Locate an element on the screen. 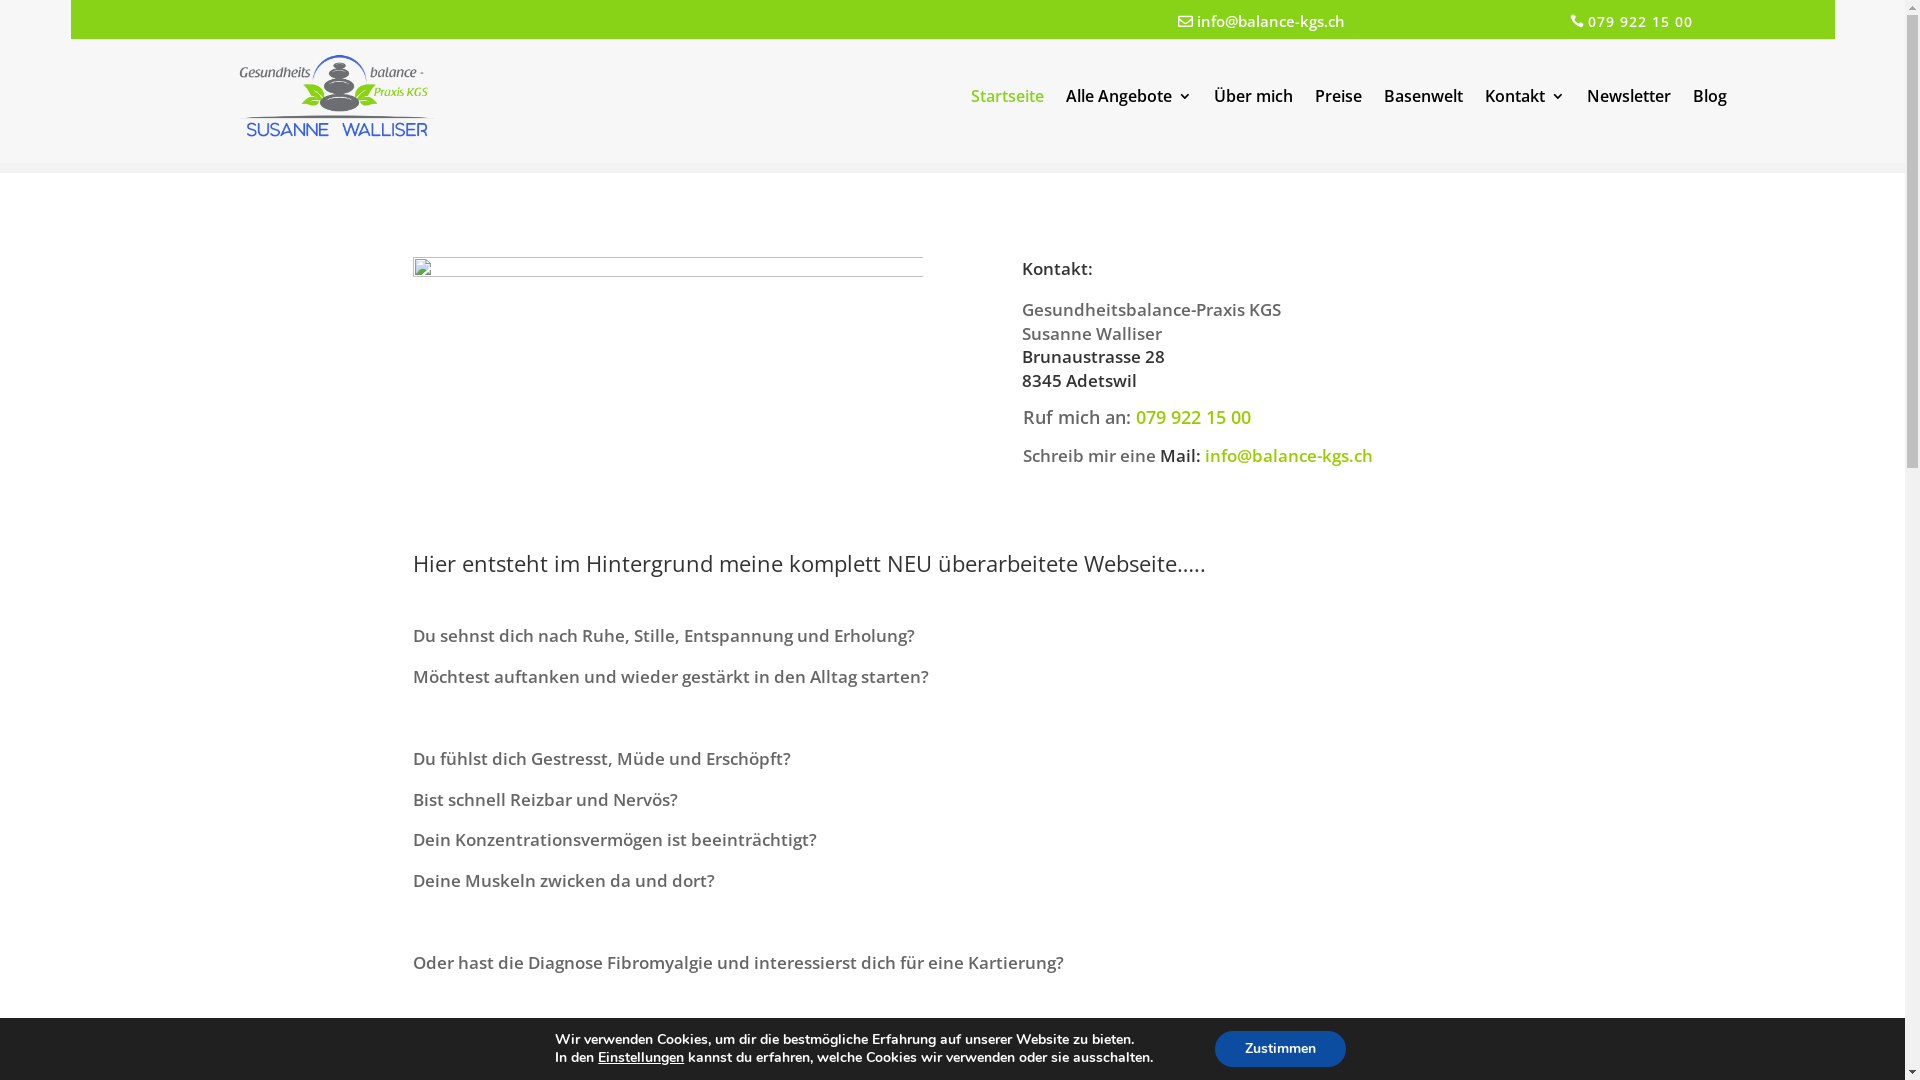 The height and width of the screenshot is (1080, 1920). Blog is located at coordinates (1710, 100).